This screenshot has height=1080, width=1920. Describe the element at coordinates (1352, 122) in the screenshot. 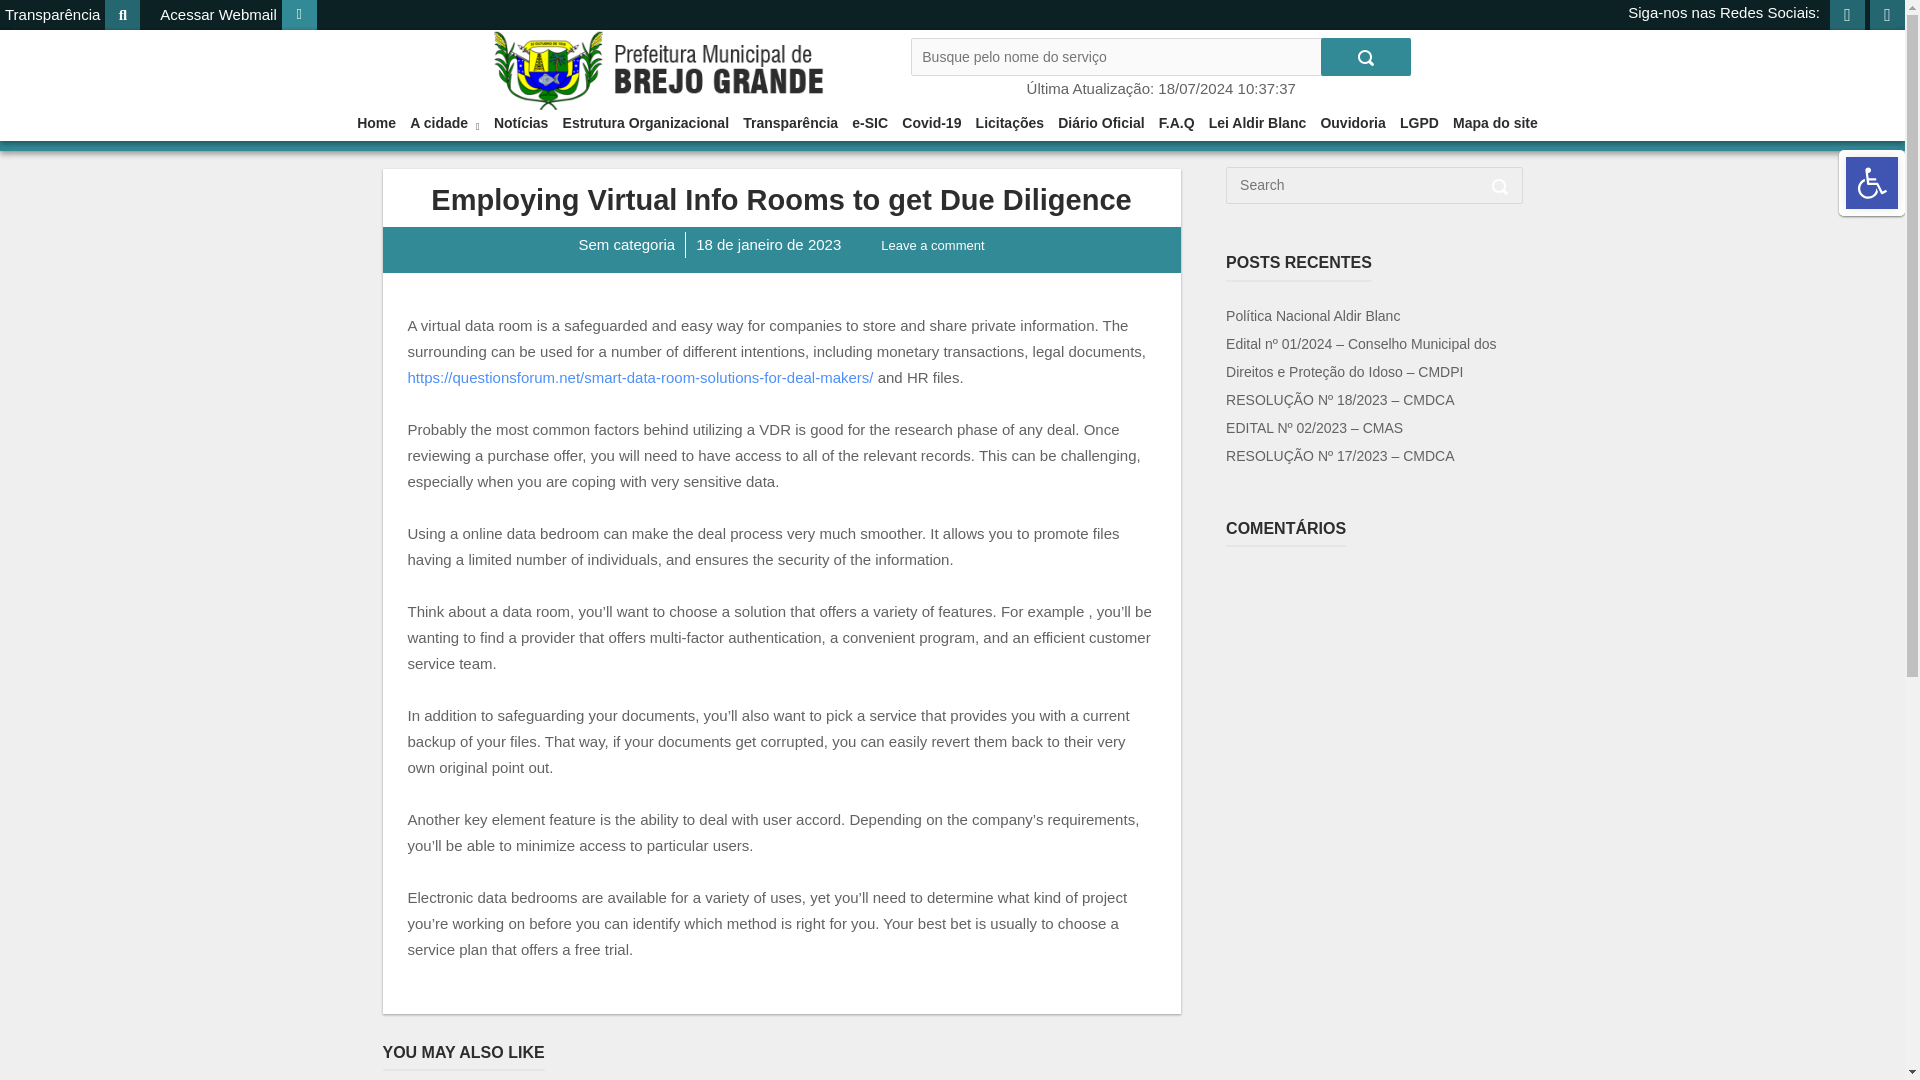

I see `Mapa do site` at that location.